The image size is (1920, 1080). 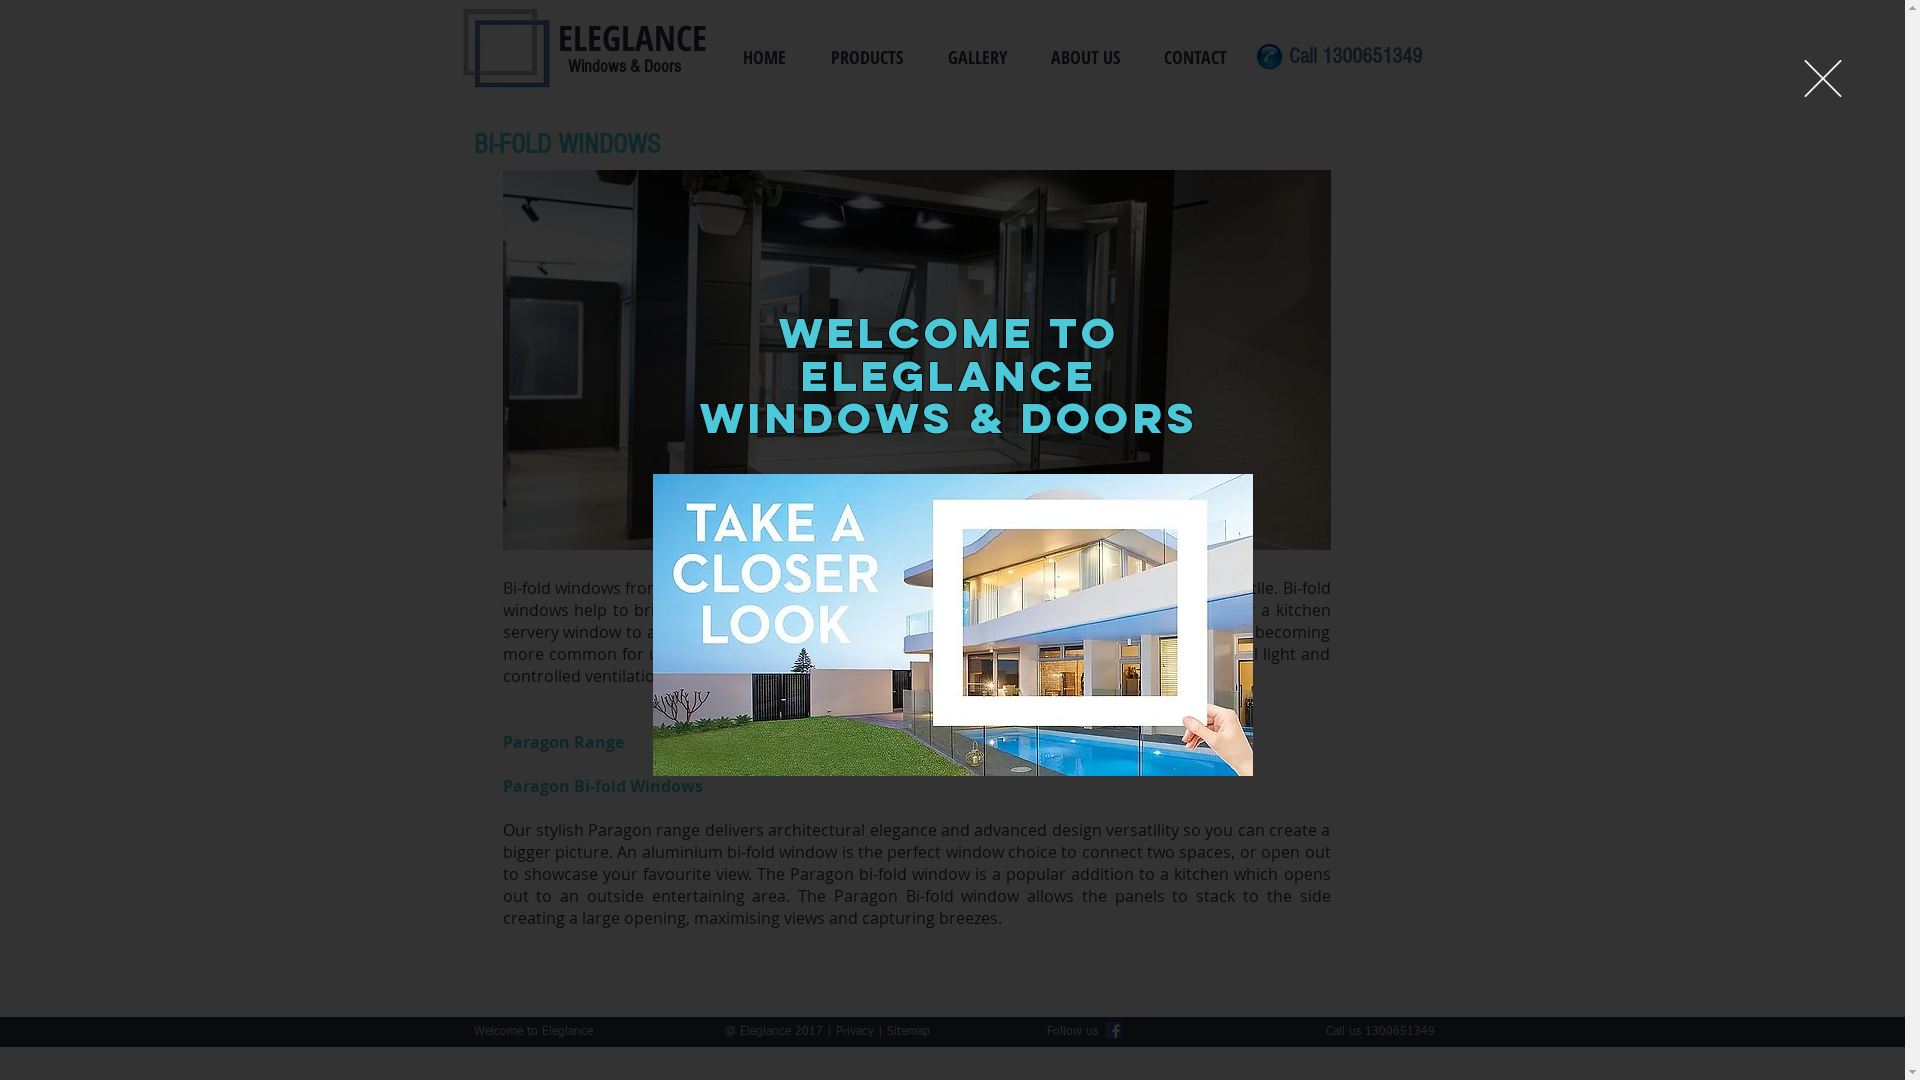 I want to click on Paragon Range, so click(x=562, y=742).